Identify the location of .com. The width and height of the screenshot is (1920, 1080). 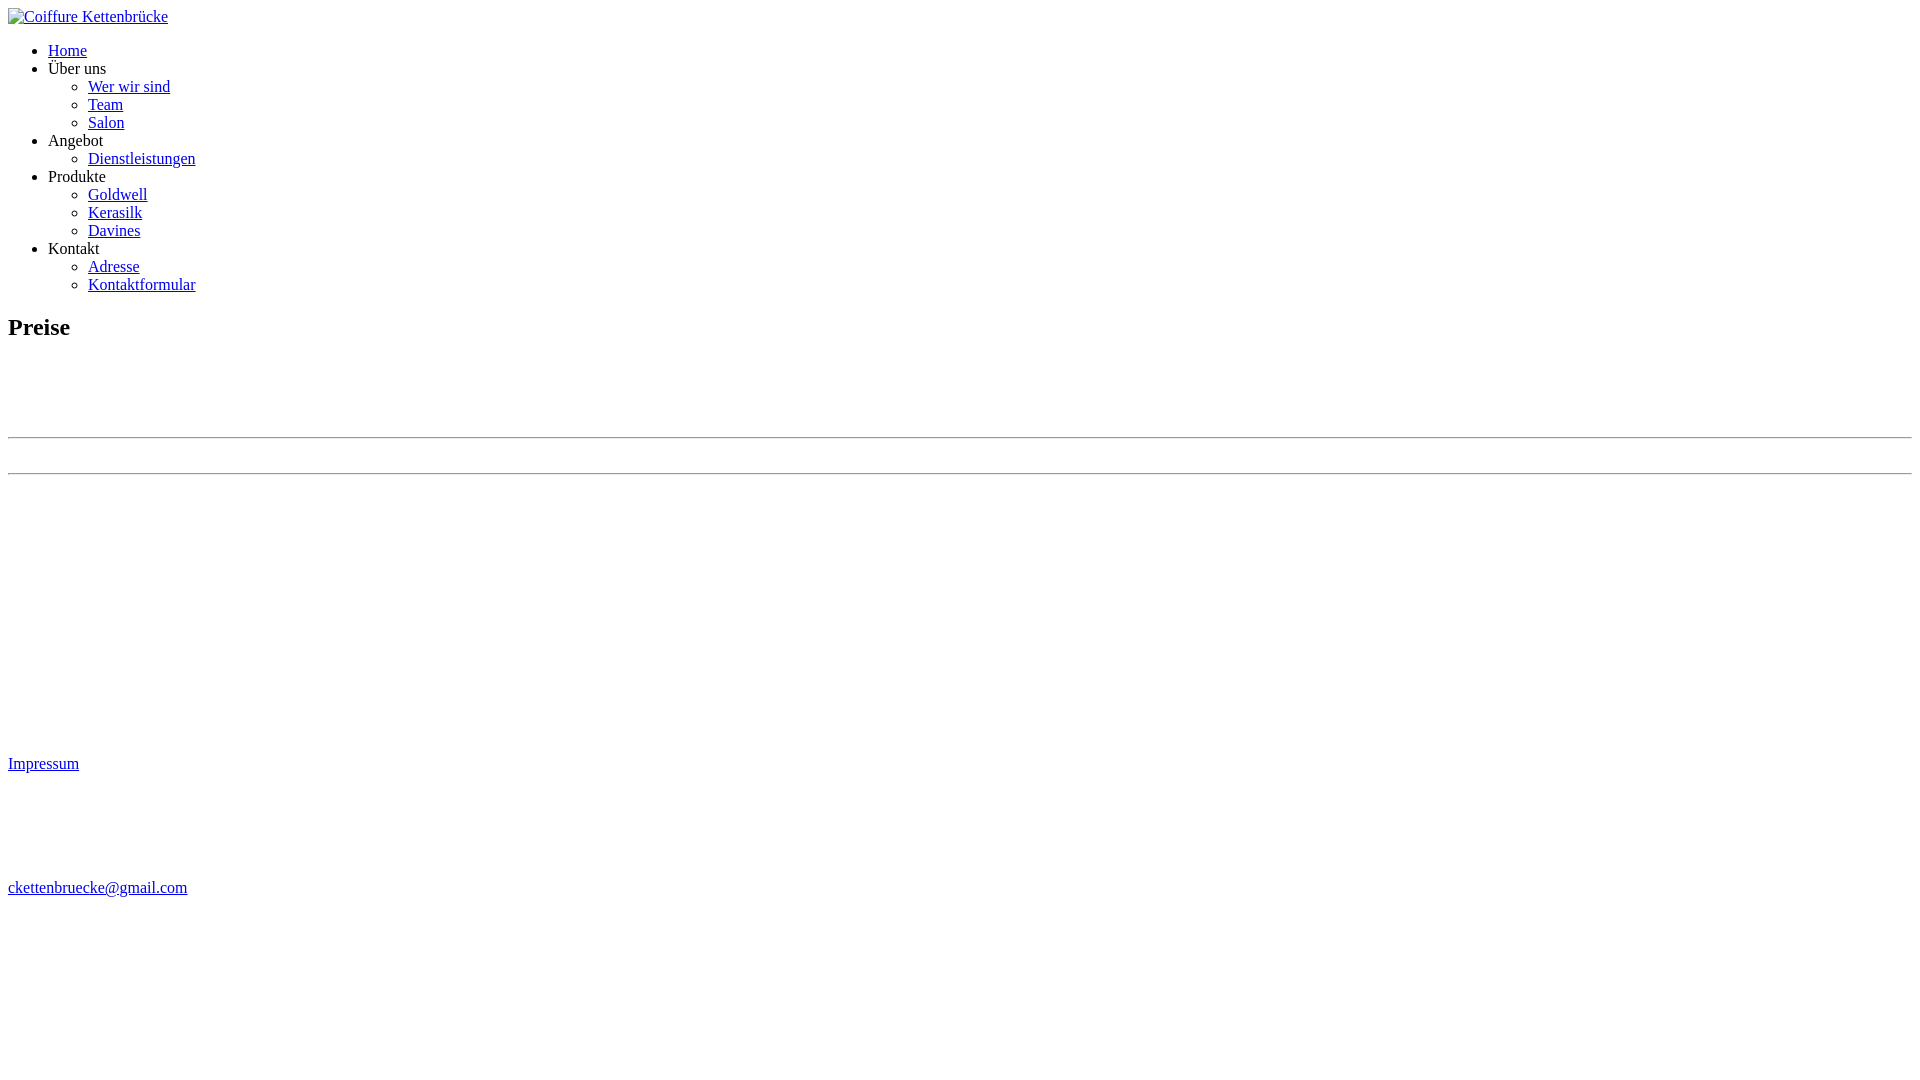
(172, 888).